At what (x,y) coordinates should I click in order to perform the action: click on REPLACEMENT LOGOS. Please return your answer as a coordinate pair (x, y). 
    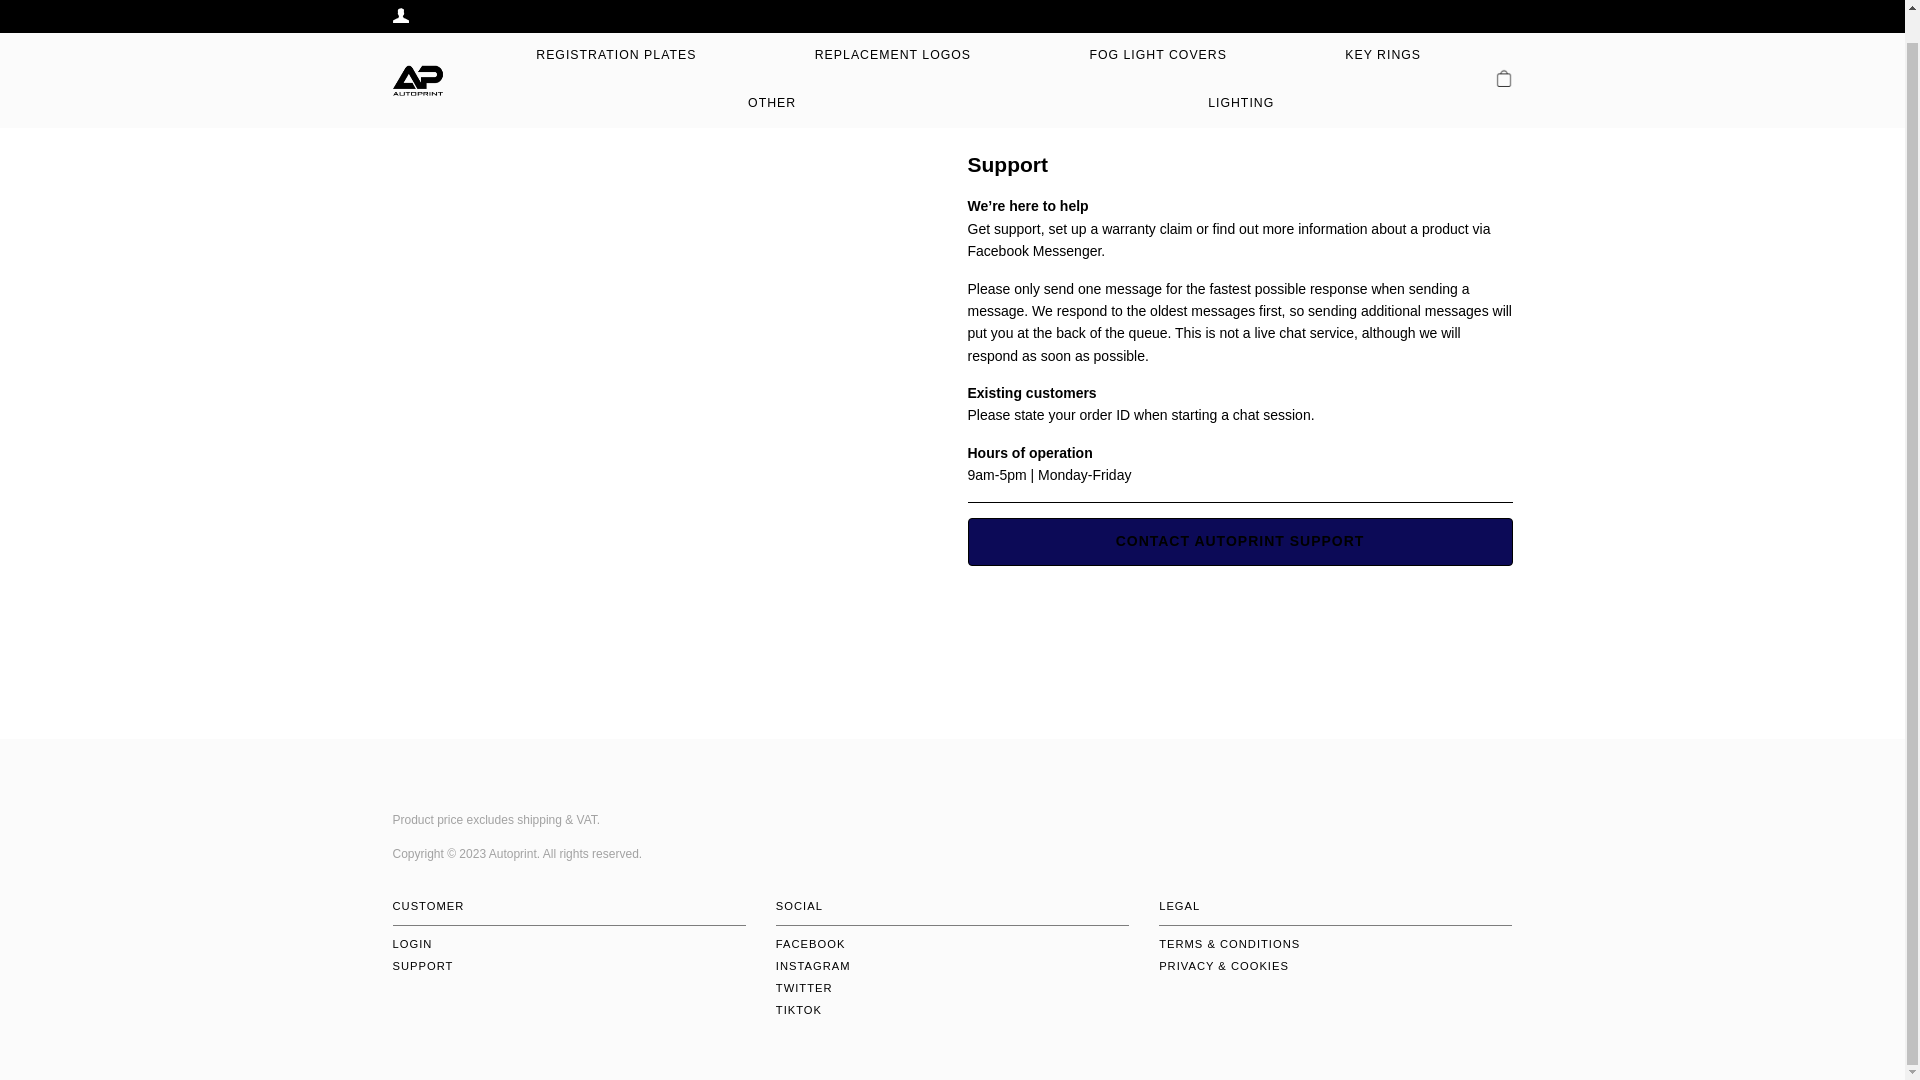
    Looking at the image, I should click on (892, 26).